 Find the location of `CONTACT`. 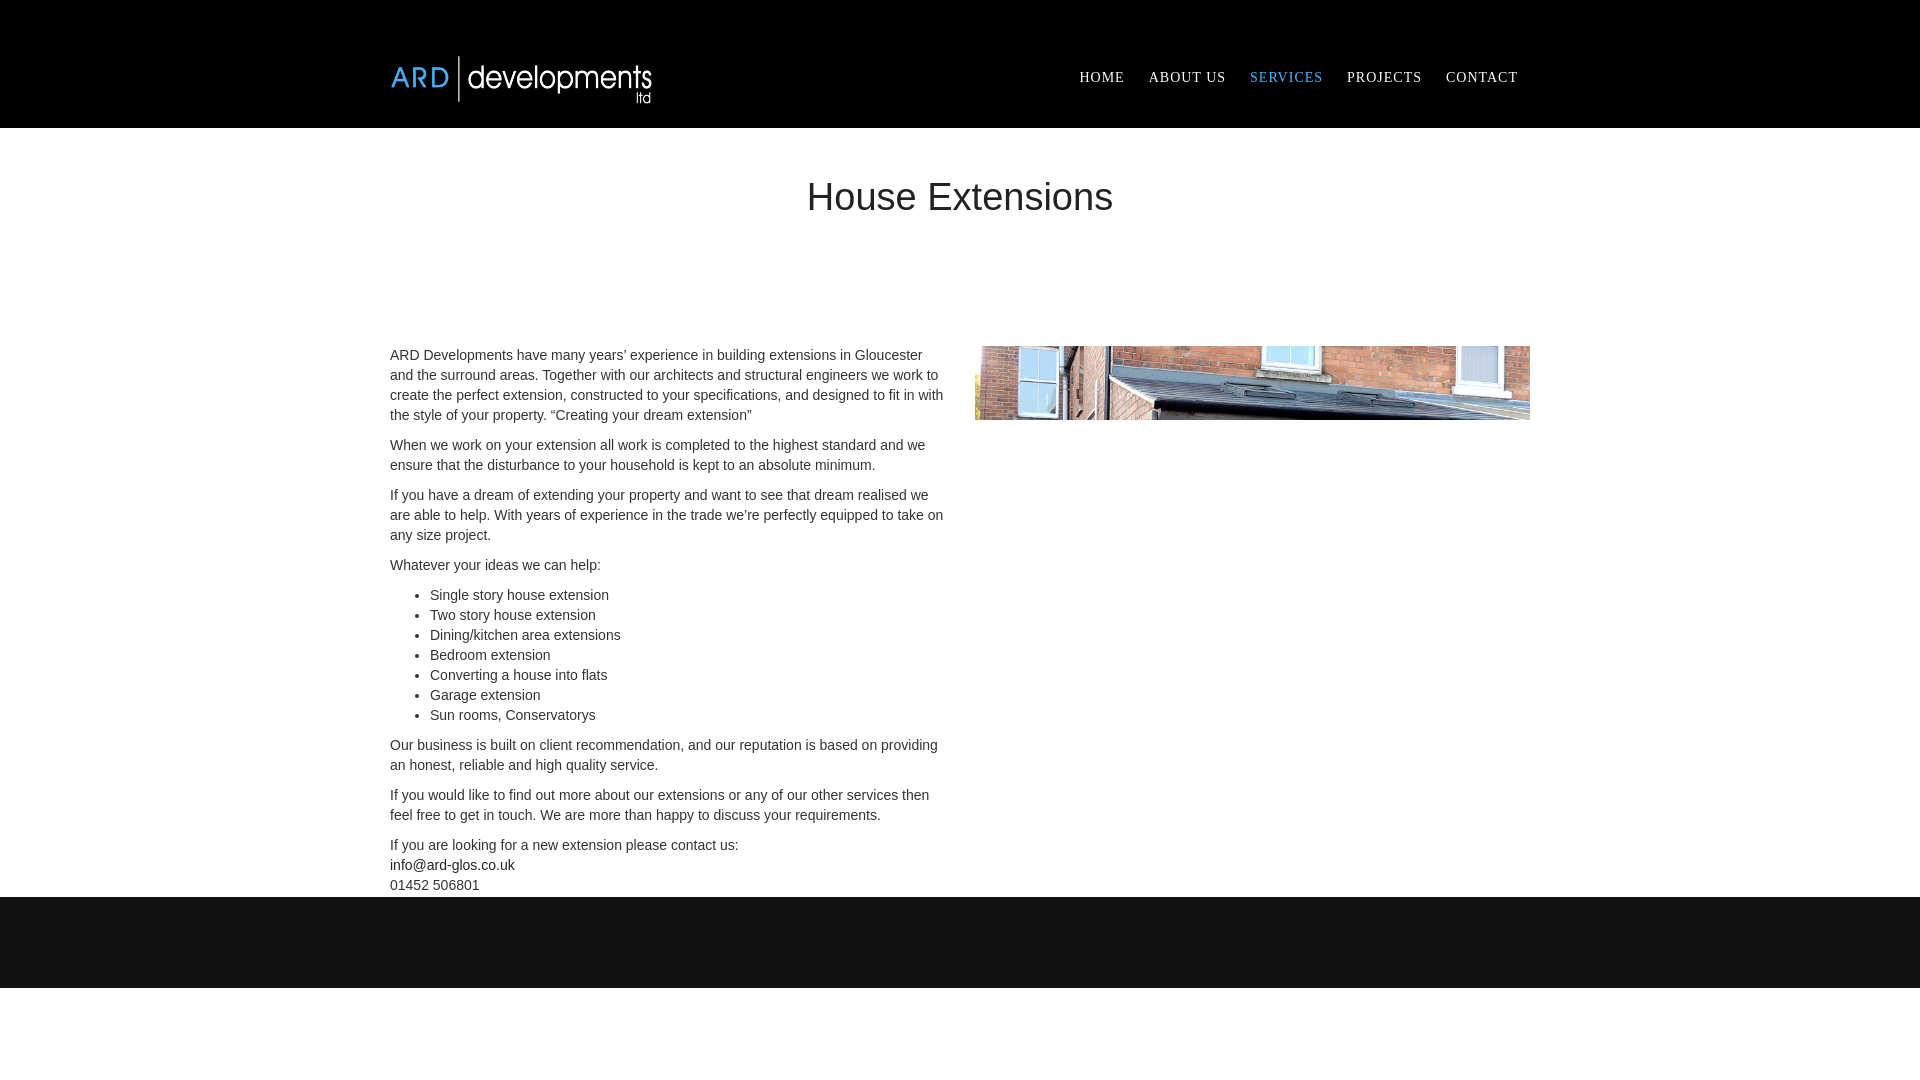

CONTACT is located at coordinates (1482, 78).